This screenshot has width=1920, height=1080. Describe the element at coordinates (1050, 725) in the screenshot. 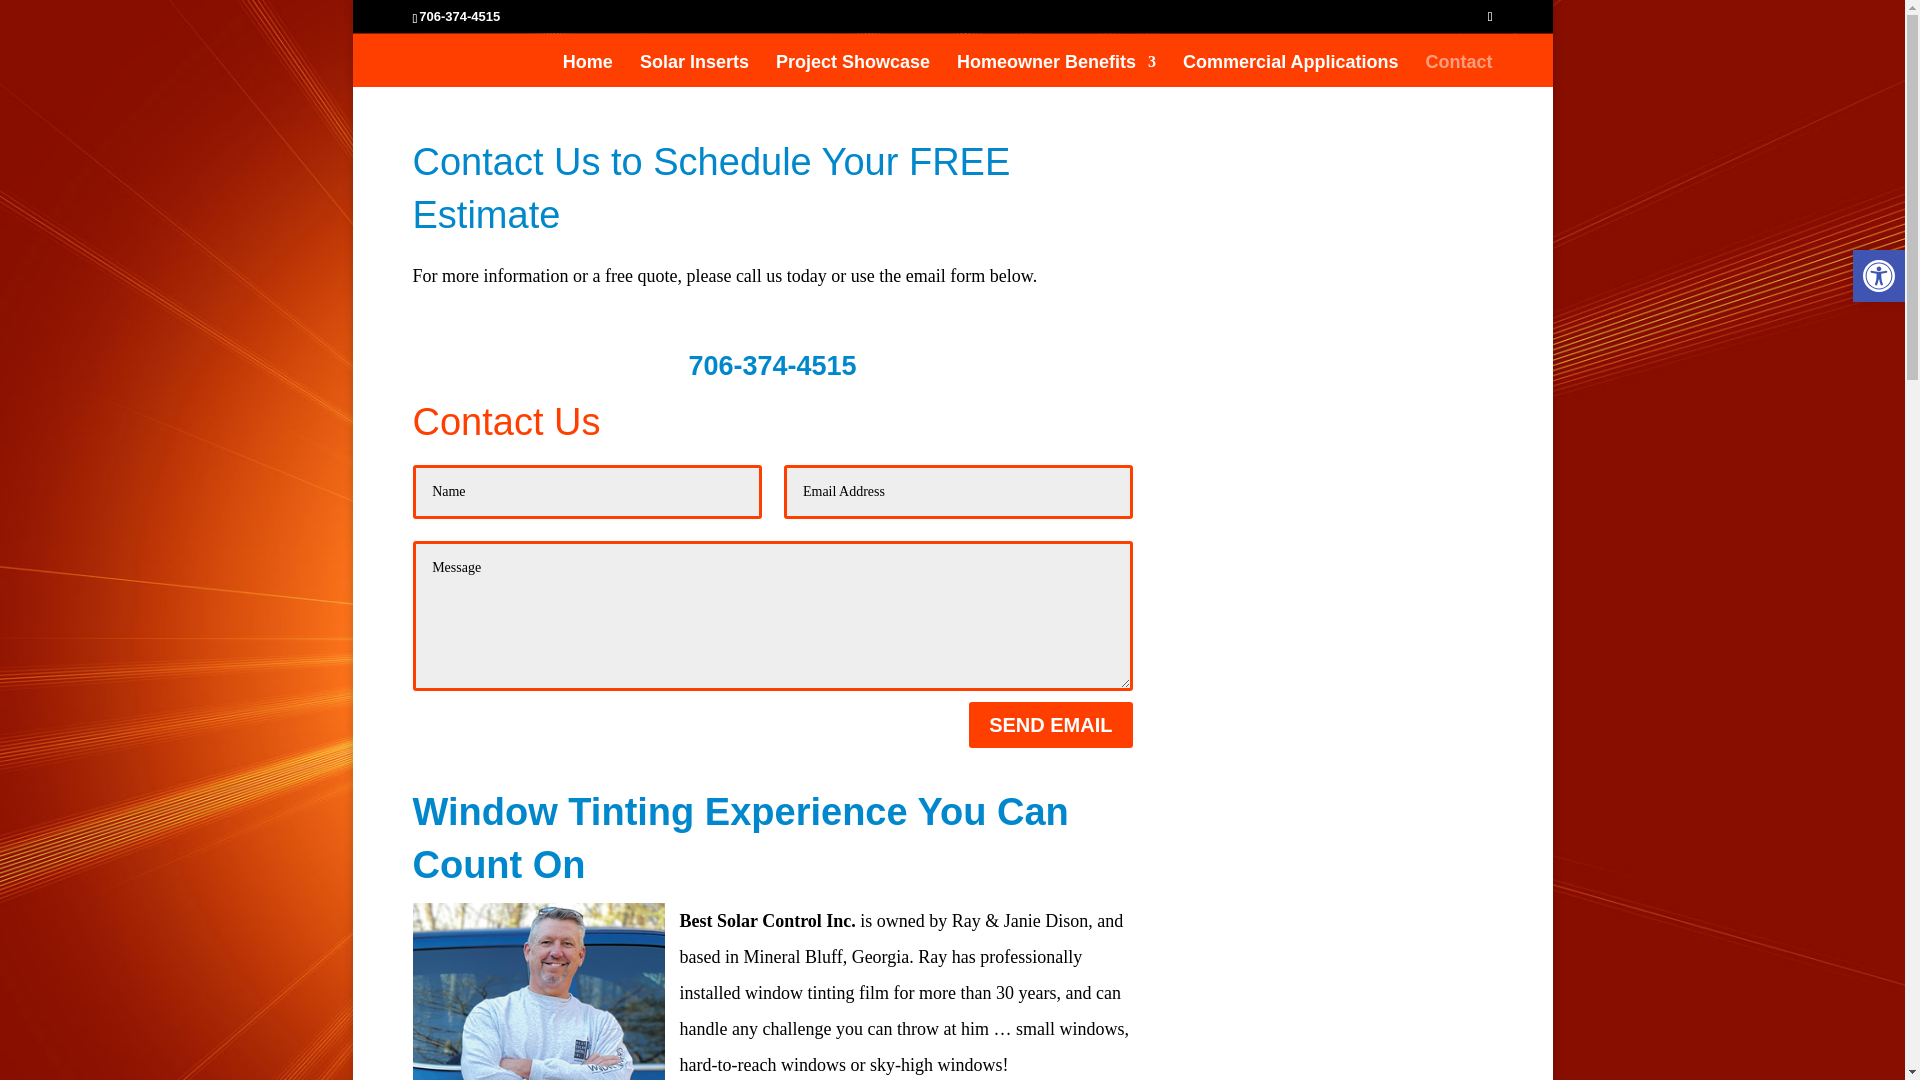

I see `SEND EMAIL` at that location.